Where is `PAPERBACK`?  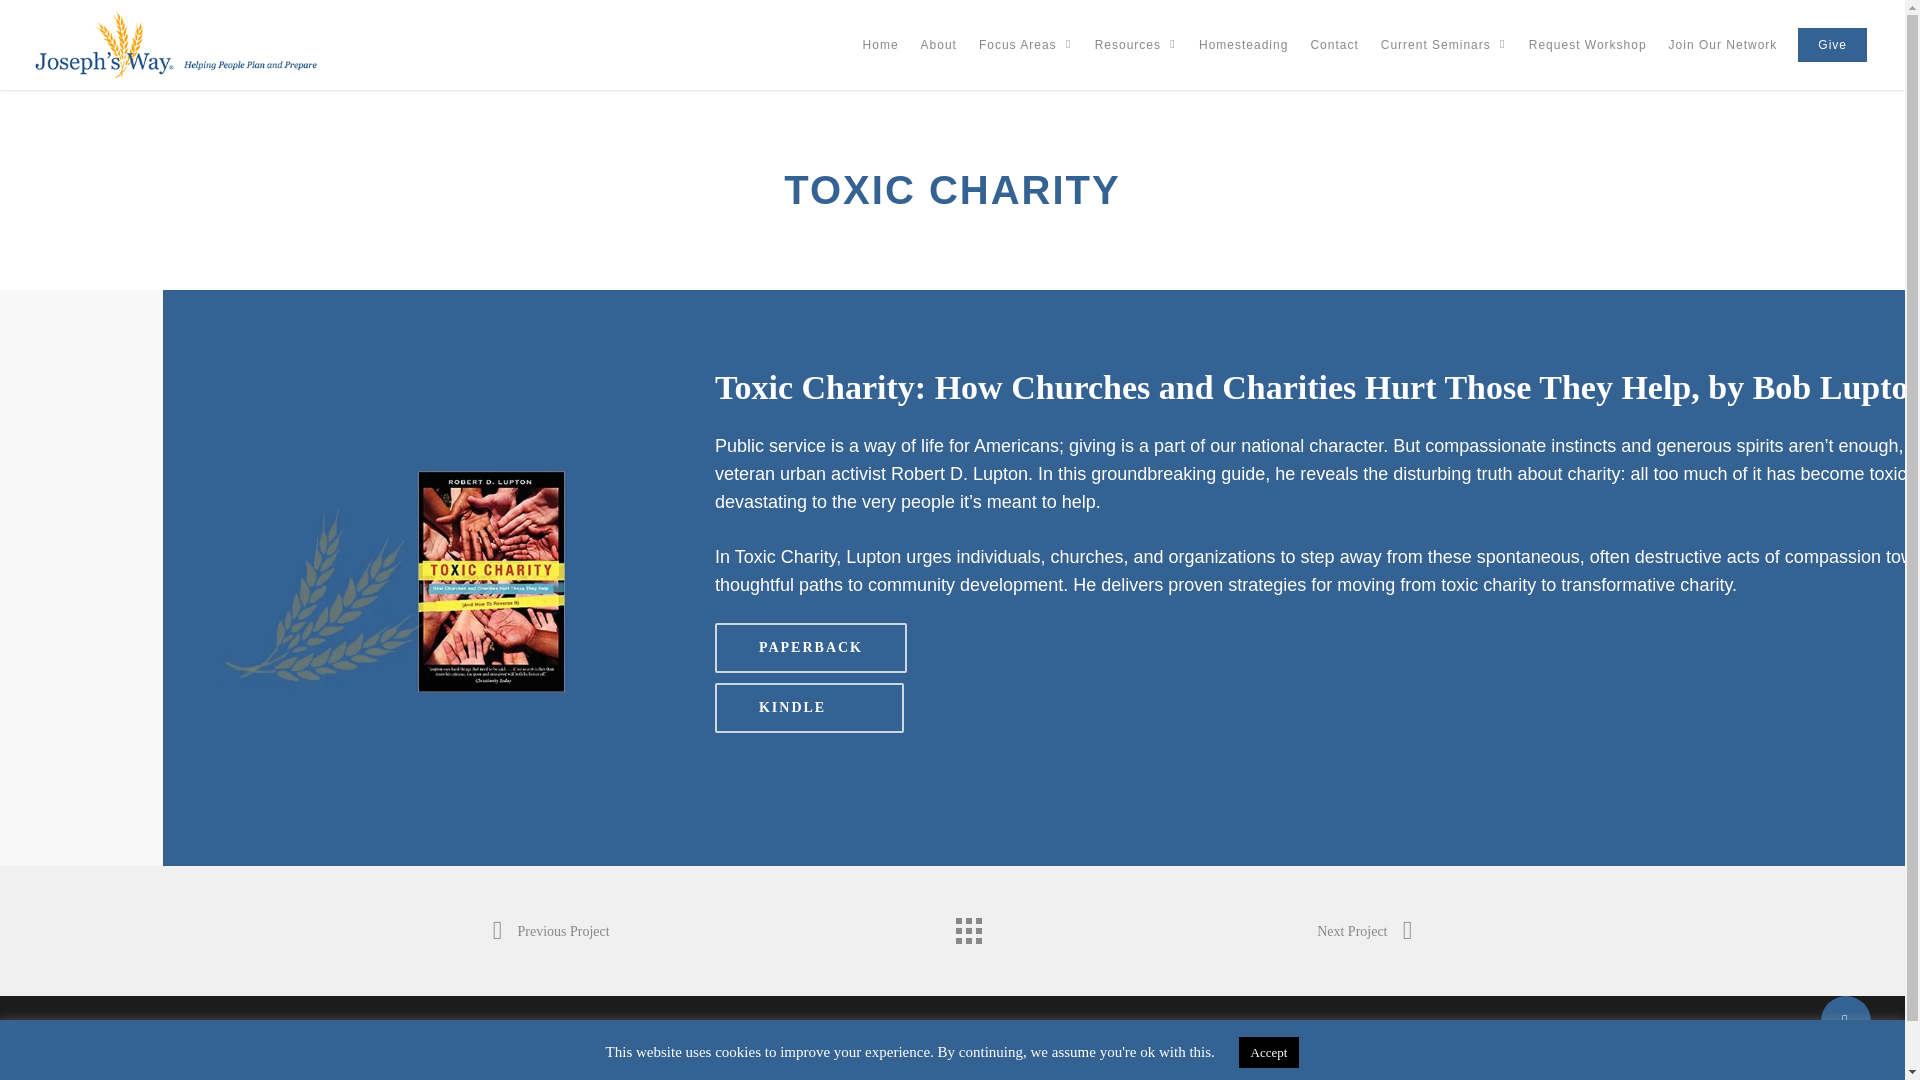 PAPERBACK is located at coordinates (810, 648).